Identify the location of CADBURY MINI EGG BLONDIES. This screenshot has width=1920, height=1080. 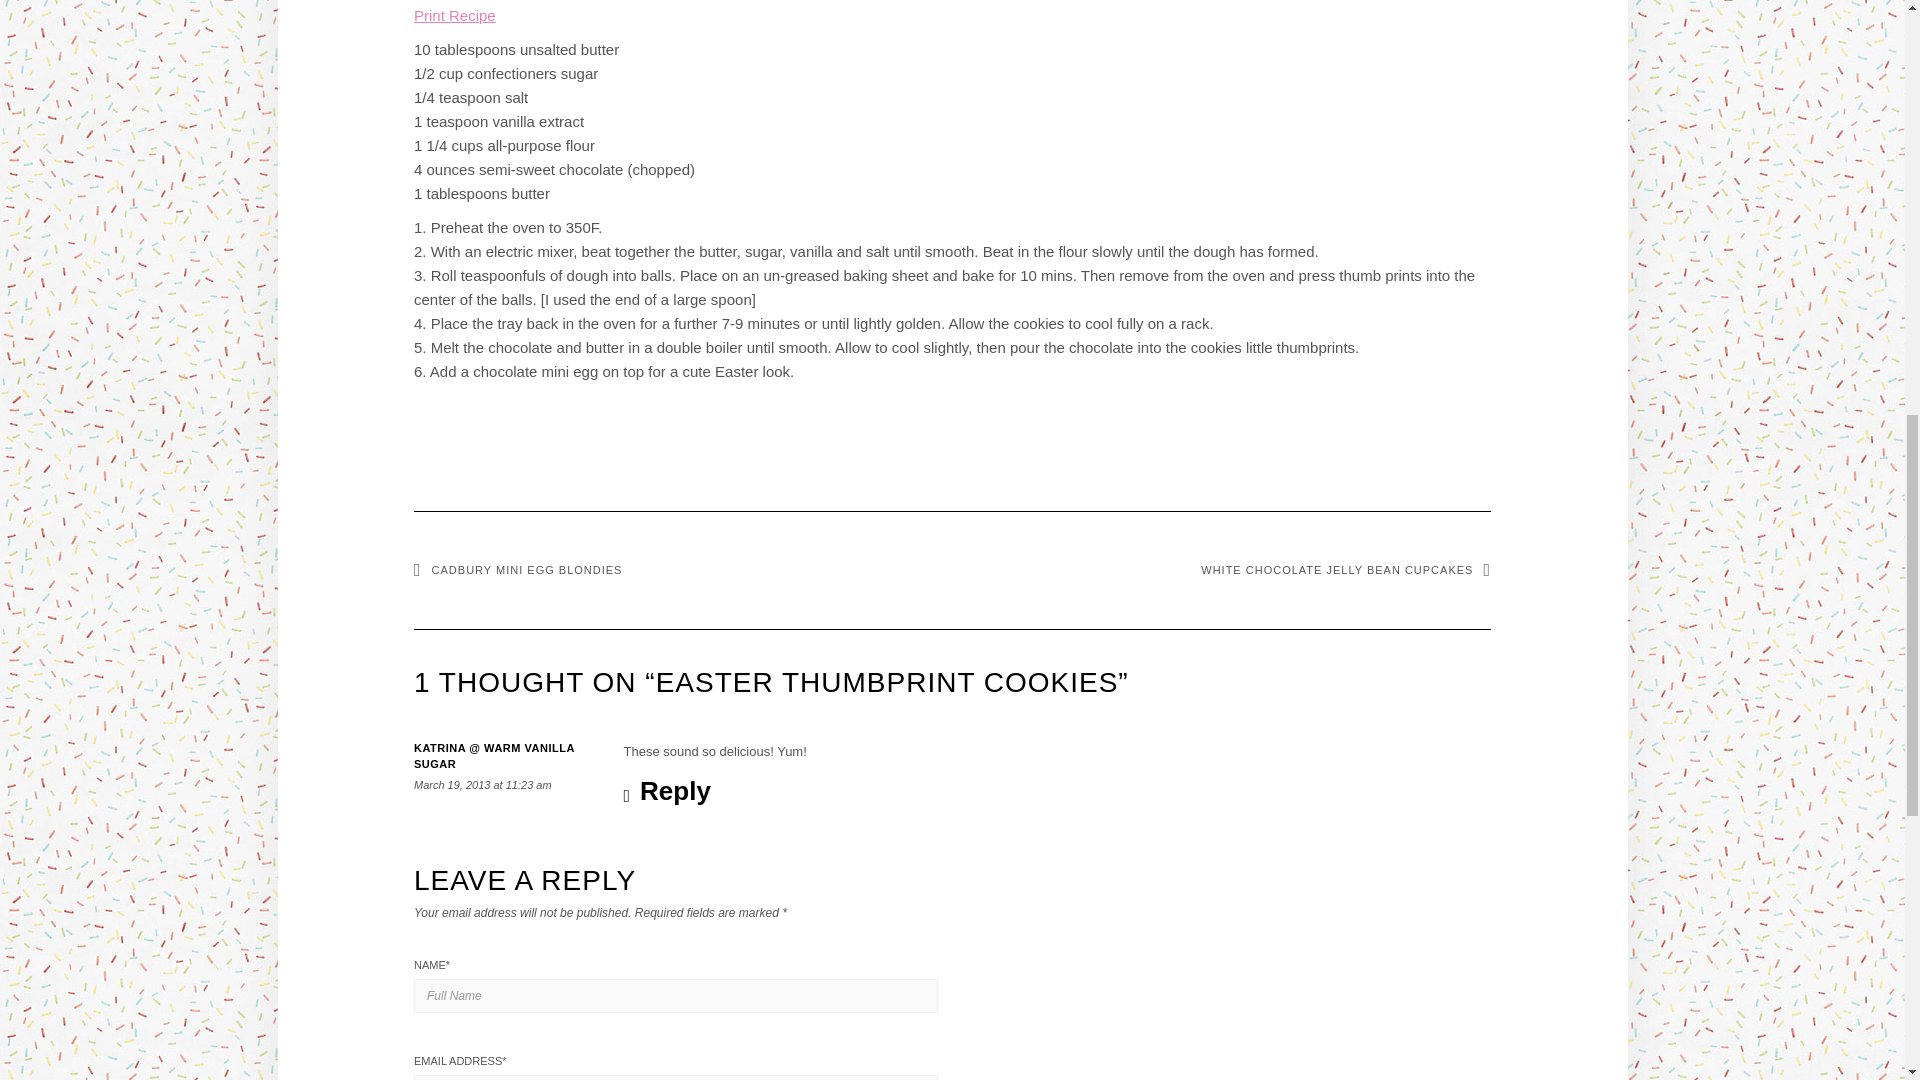
(518, 569).